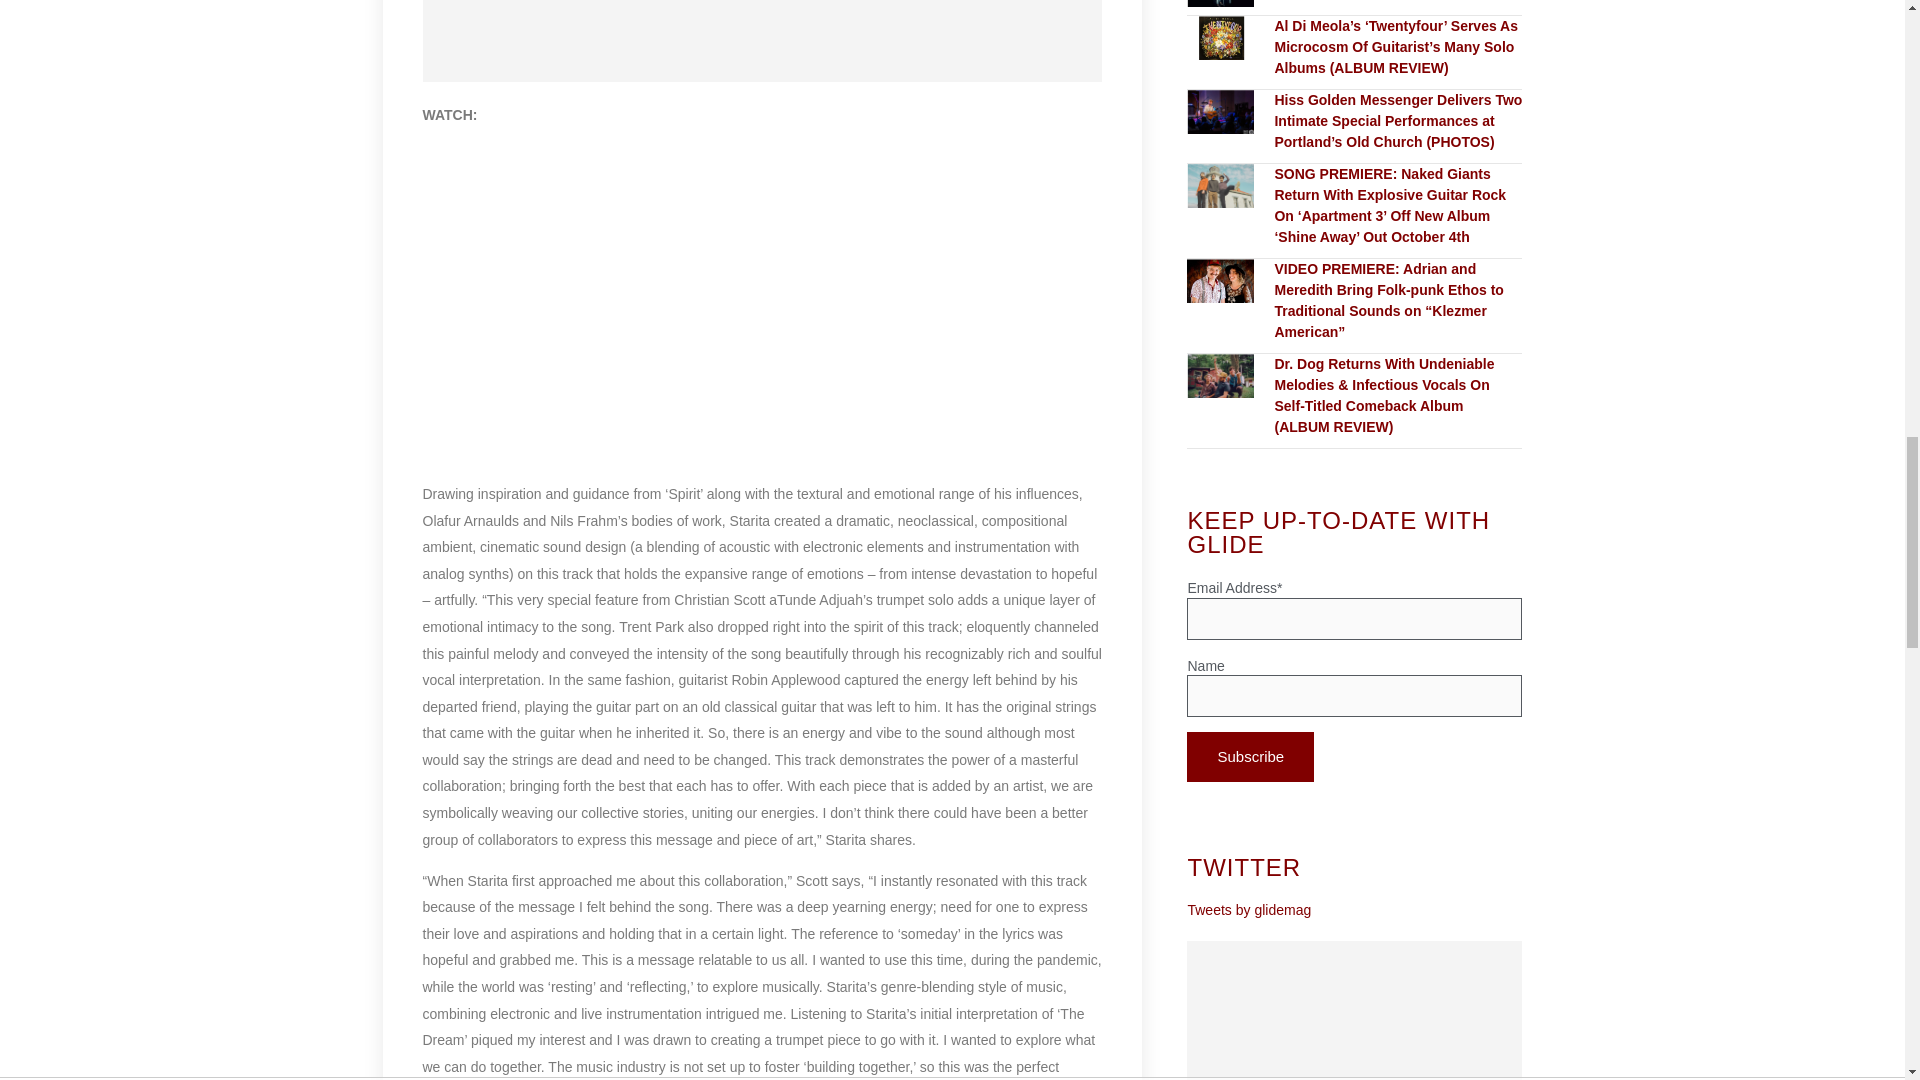  I want to click on YouTube video player, so click(762, 300).